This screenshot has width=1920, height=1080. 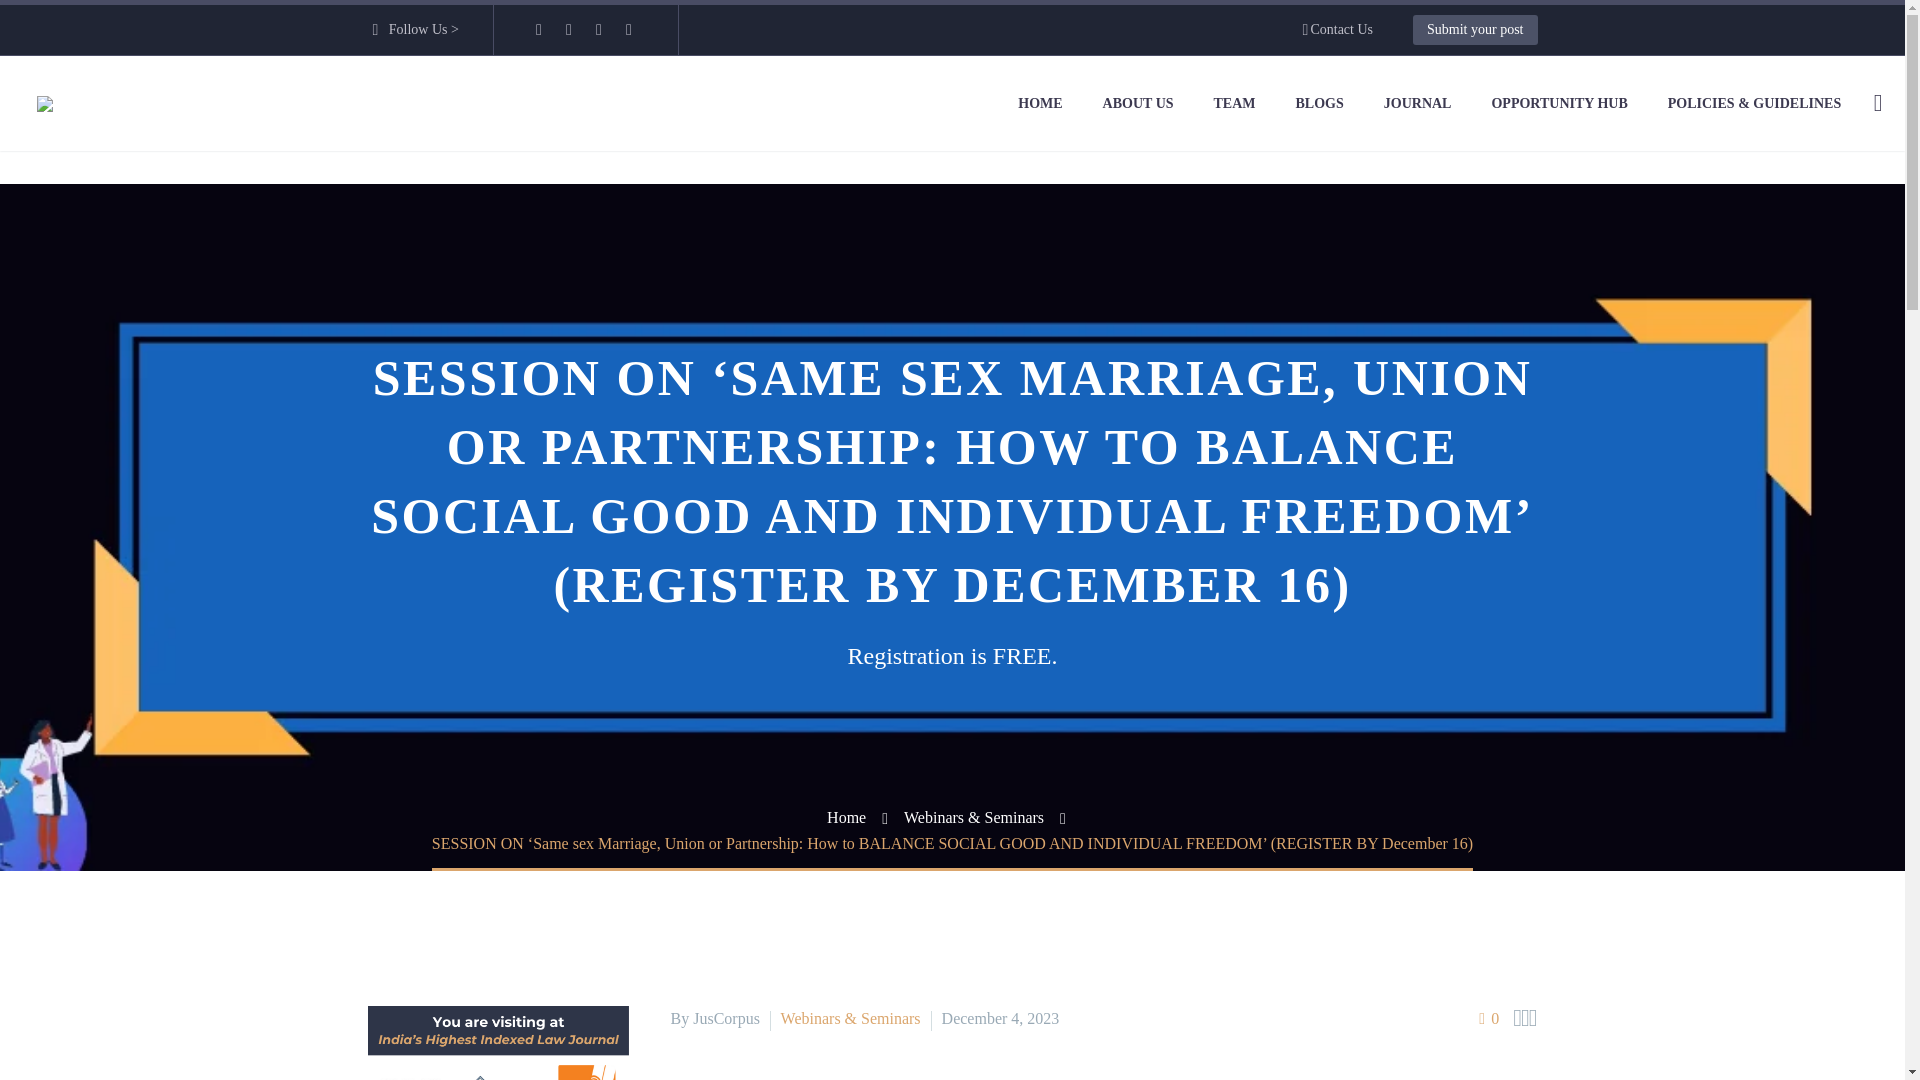 What do you see at coordinates (1558, 104) in the screenshot?
I see `OPPORTUNITY HUB` at bounding box center [1558, 104].